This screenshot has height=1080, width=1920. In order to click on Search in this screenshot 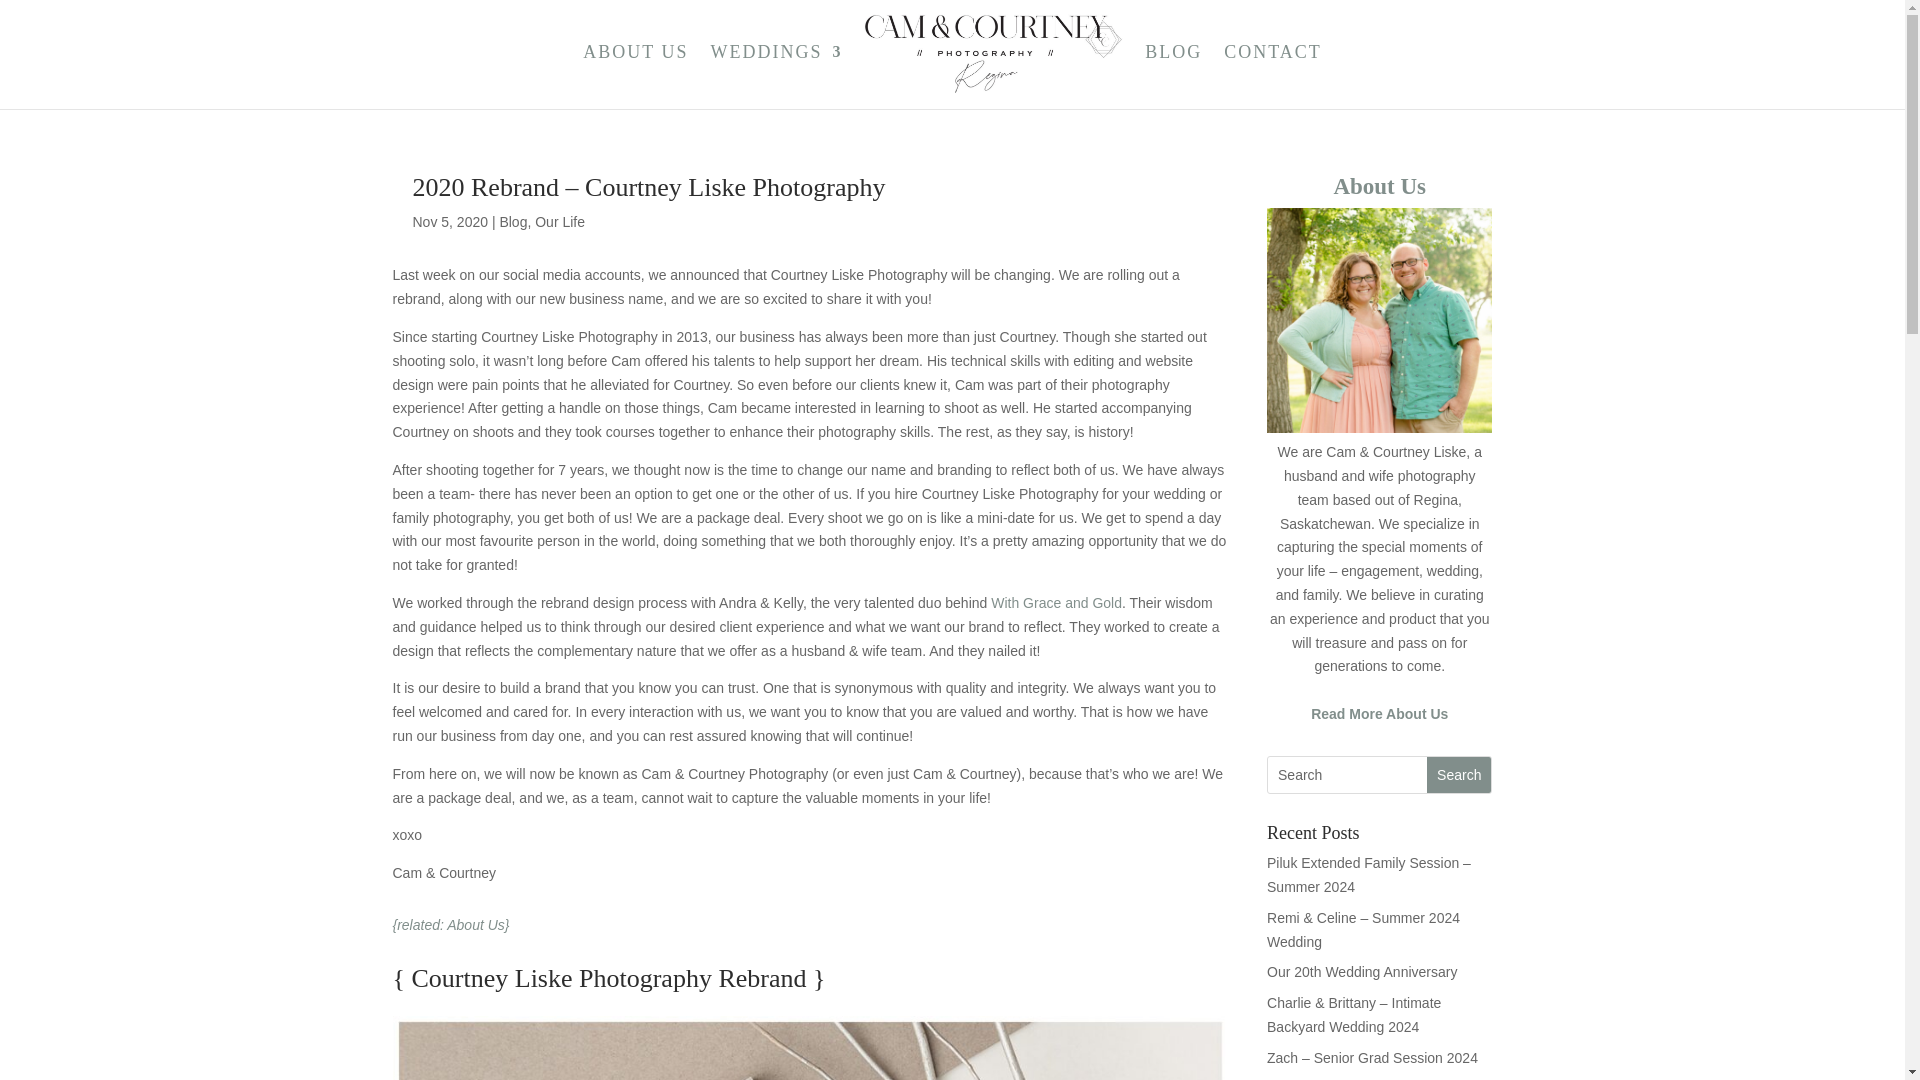, I will do `click(1458, 774)`.